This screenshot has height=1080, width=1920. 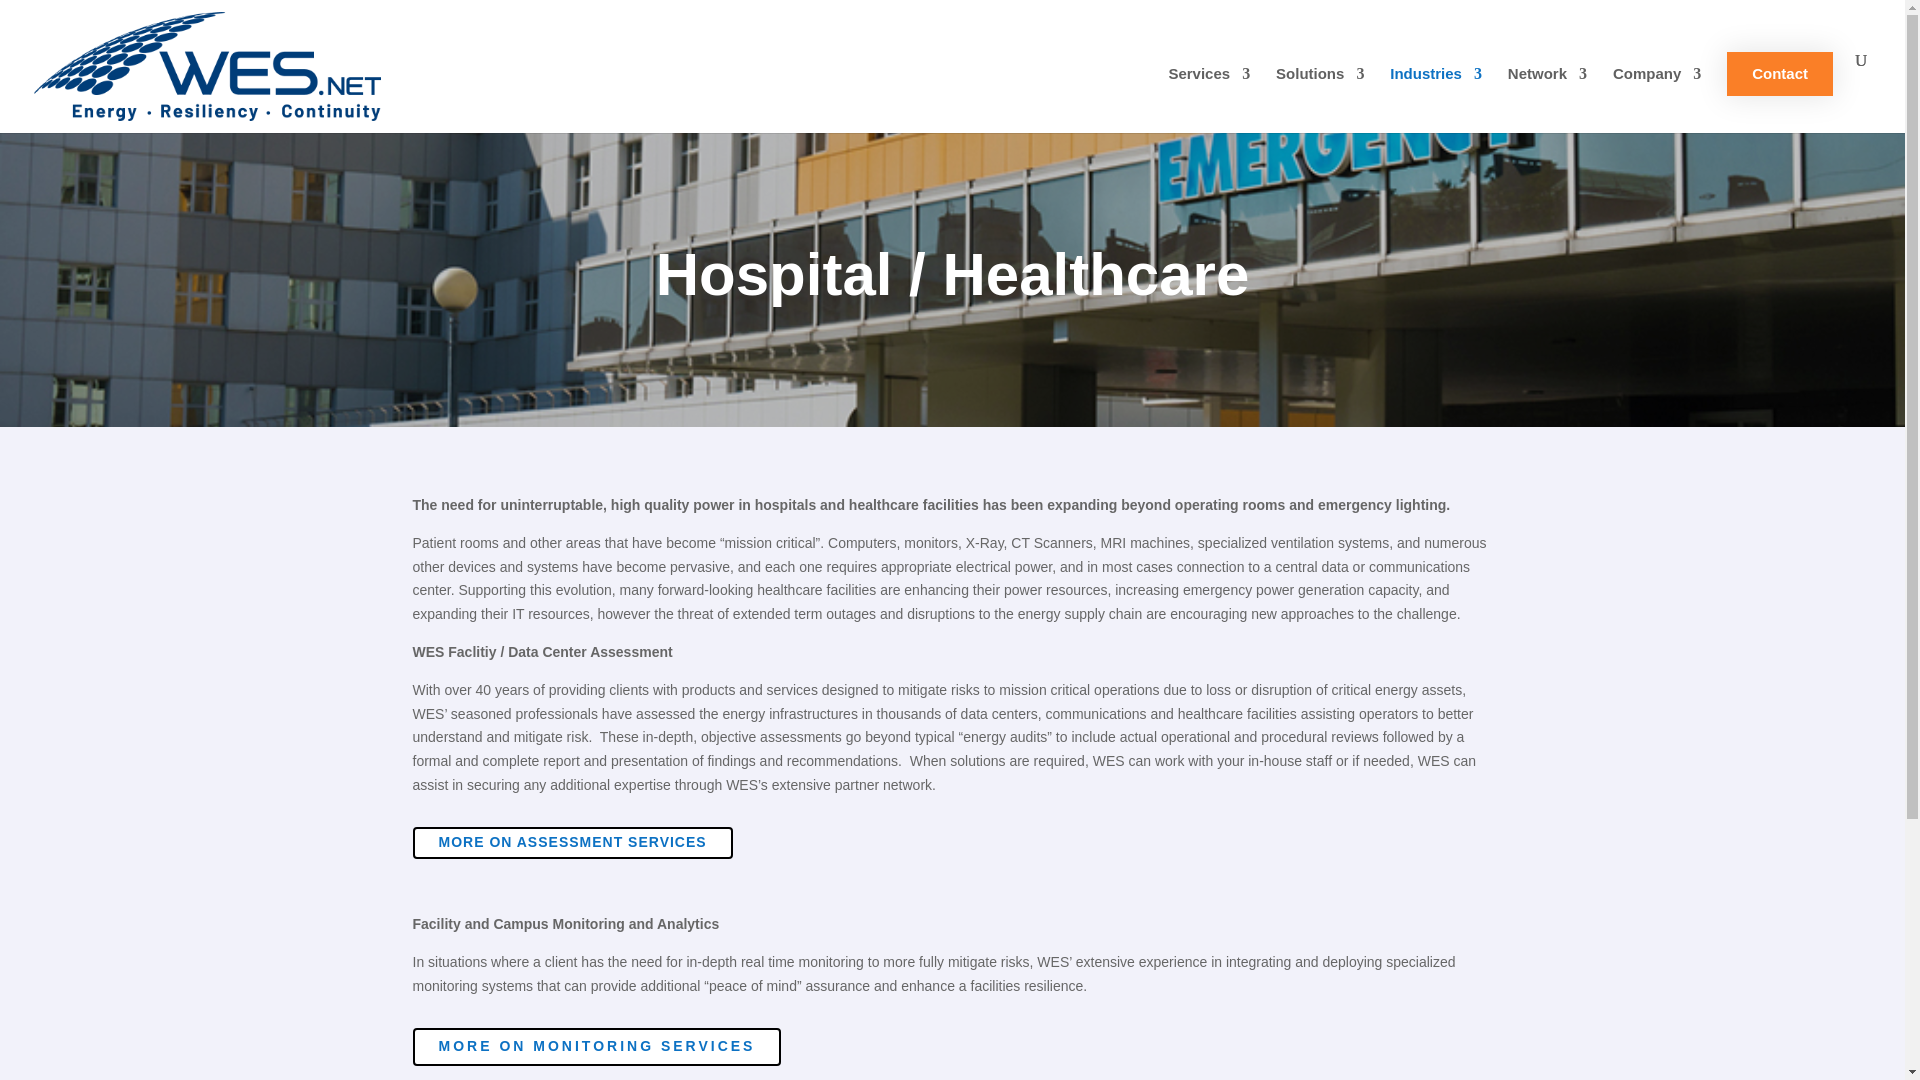 What do you see at coordinates (1780, 74) in the screenshot?
I see `Contact` at bounding box center [1780, 74].